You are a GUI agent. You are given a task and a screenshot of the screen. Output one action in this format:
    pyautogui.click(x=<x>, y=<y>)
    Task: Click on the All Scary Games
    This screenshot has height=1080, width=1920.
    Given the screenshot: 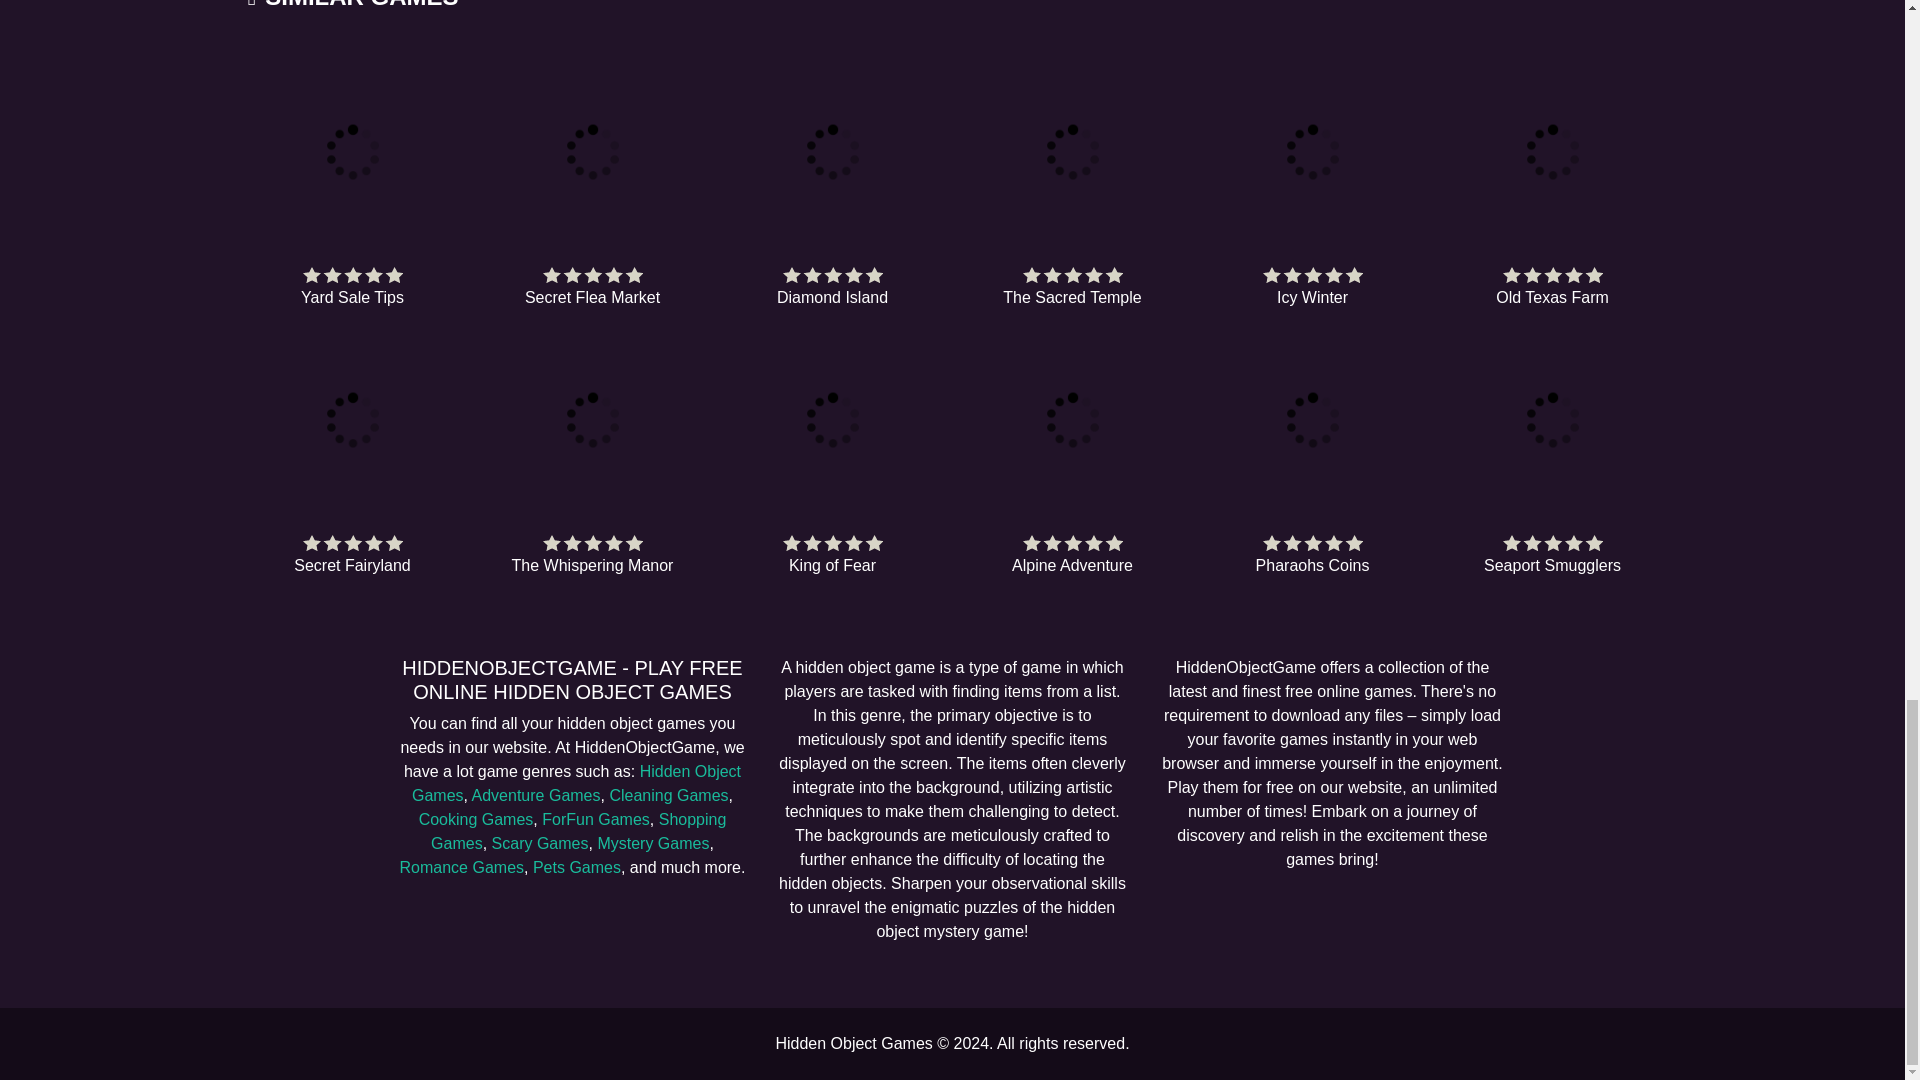 What is the action you would take?
    pyautogui.click(x=540, y=843)
    